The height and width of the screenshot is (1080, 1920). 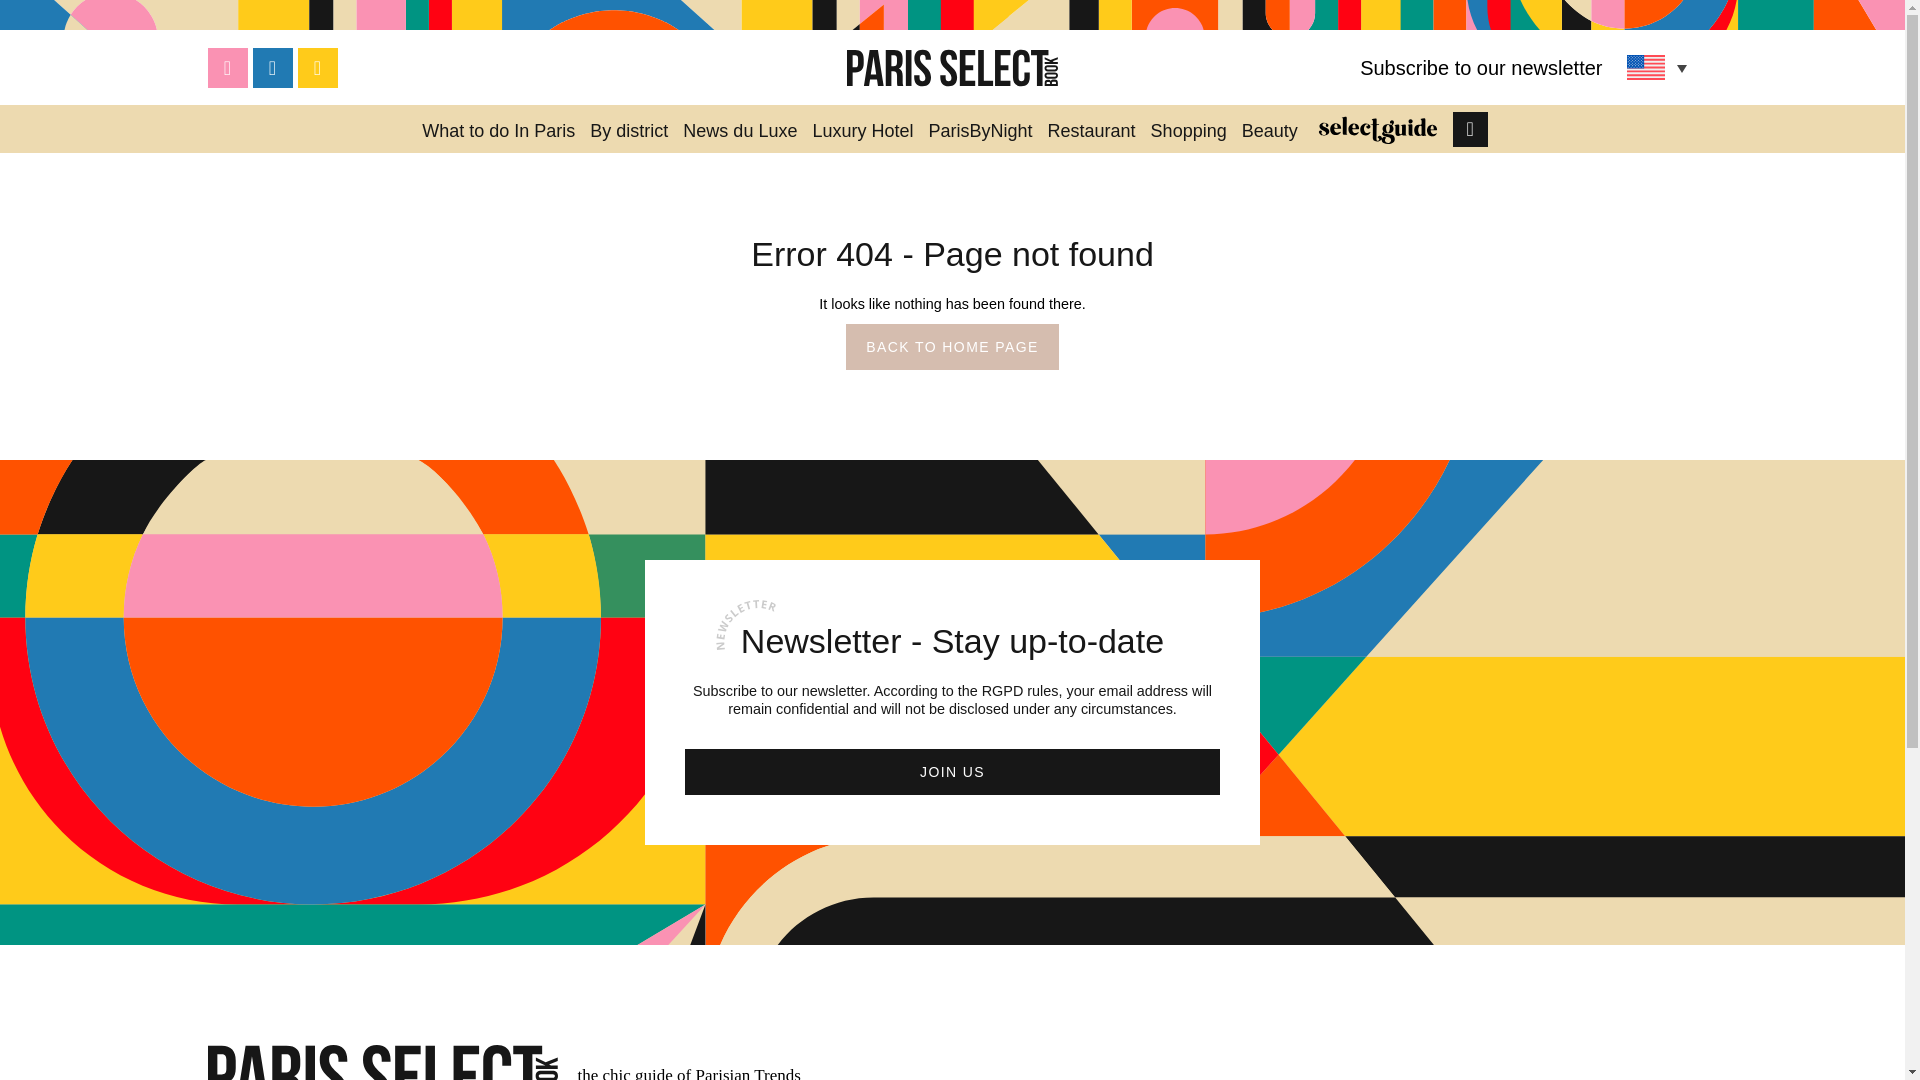 I want to click on Home Paris Select Guide, so click(x=1378, y=128).